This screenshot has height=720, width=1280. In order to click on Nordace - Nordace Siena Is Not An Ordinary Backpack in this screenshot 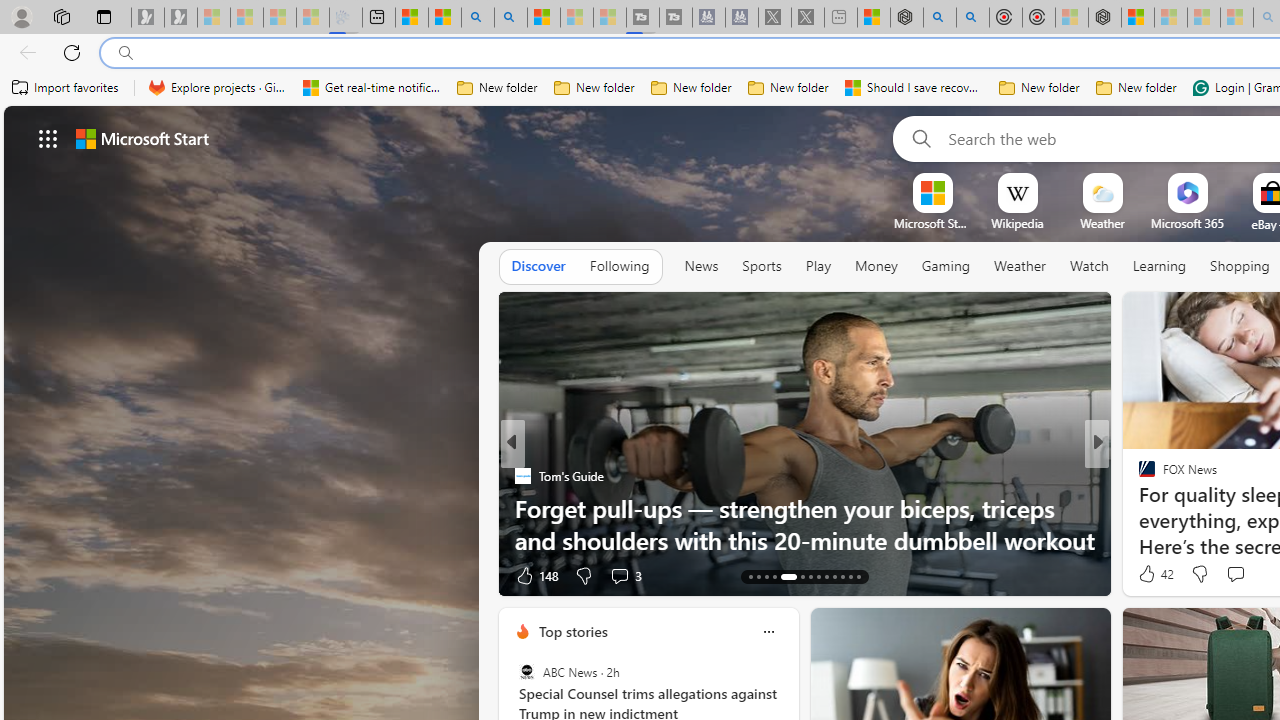, I will do `click(1105, 18)`.